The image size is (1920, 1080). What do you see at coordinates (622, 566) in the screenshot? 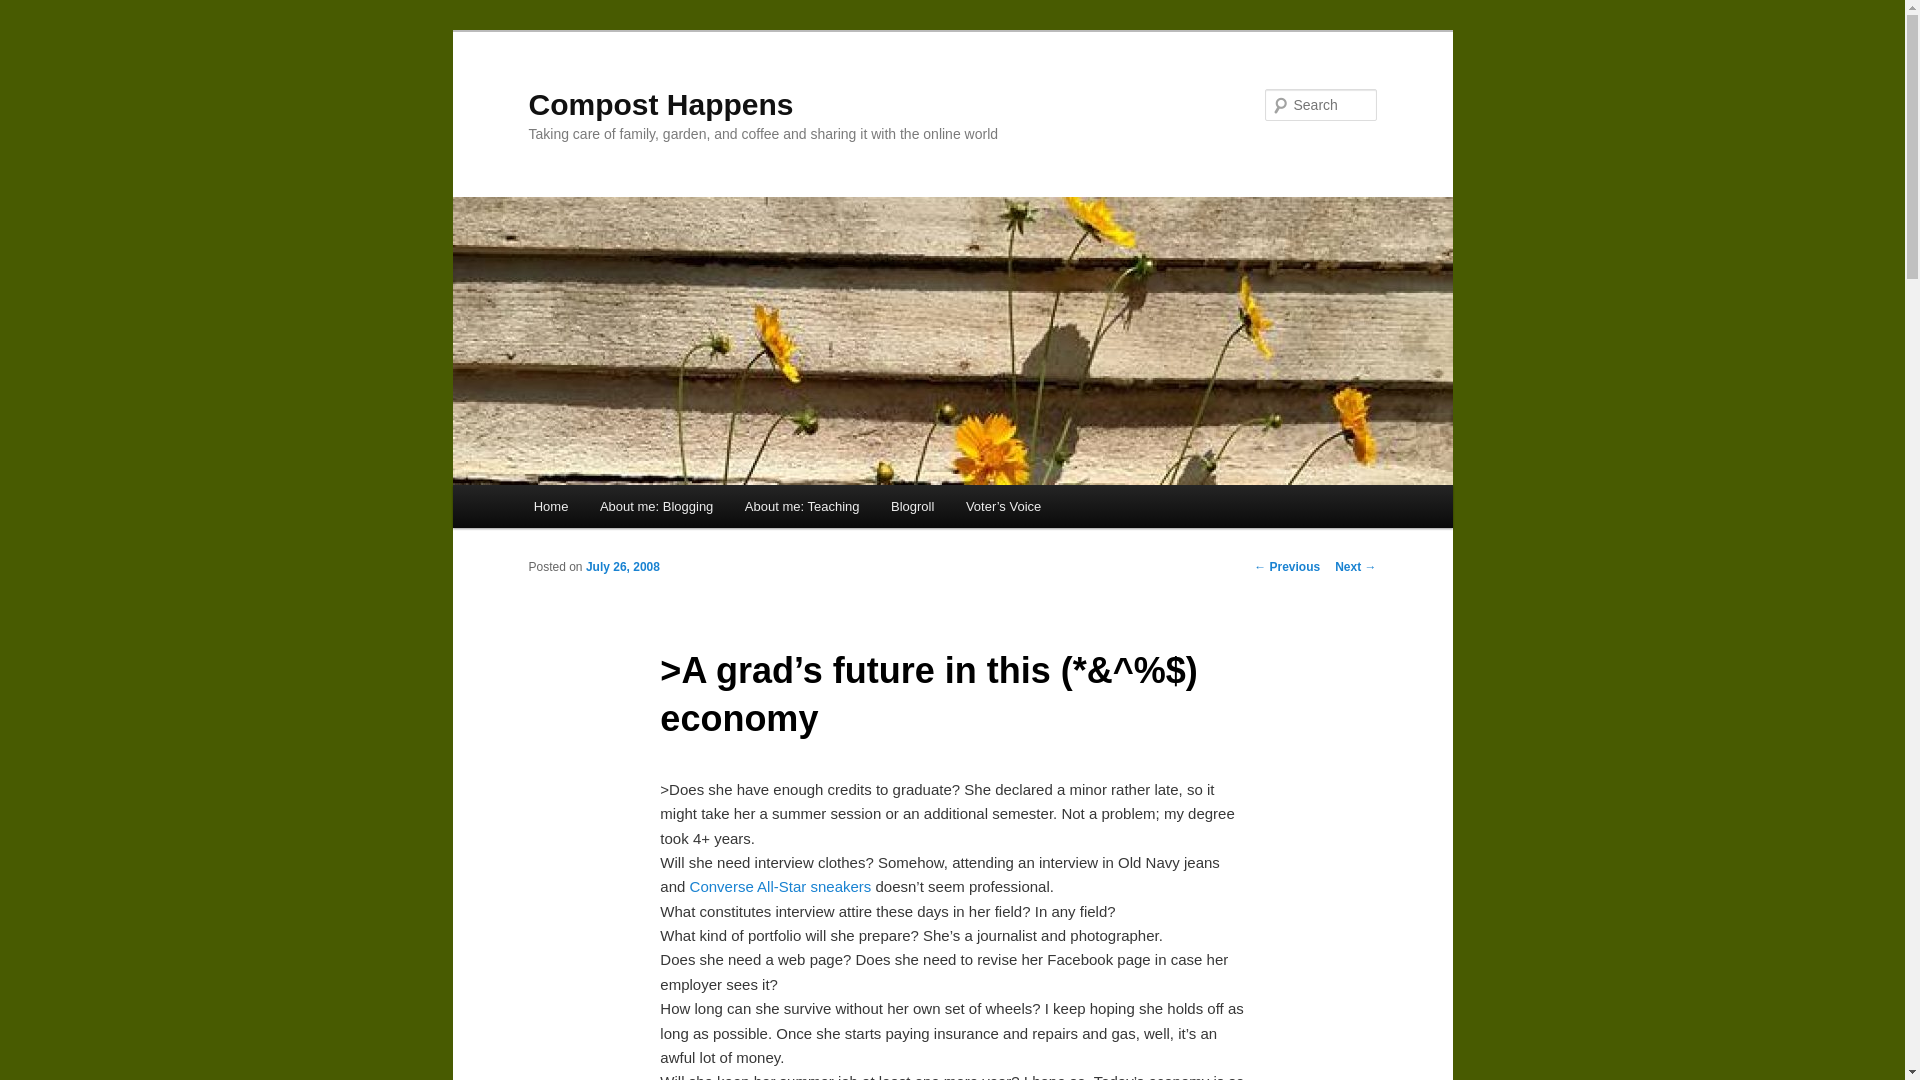
I see `6:14 am` at bounding box center [622, 566].